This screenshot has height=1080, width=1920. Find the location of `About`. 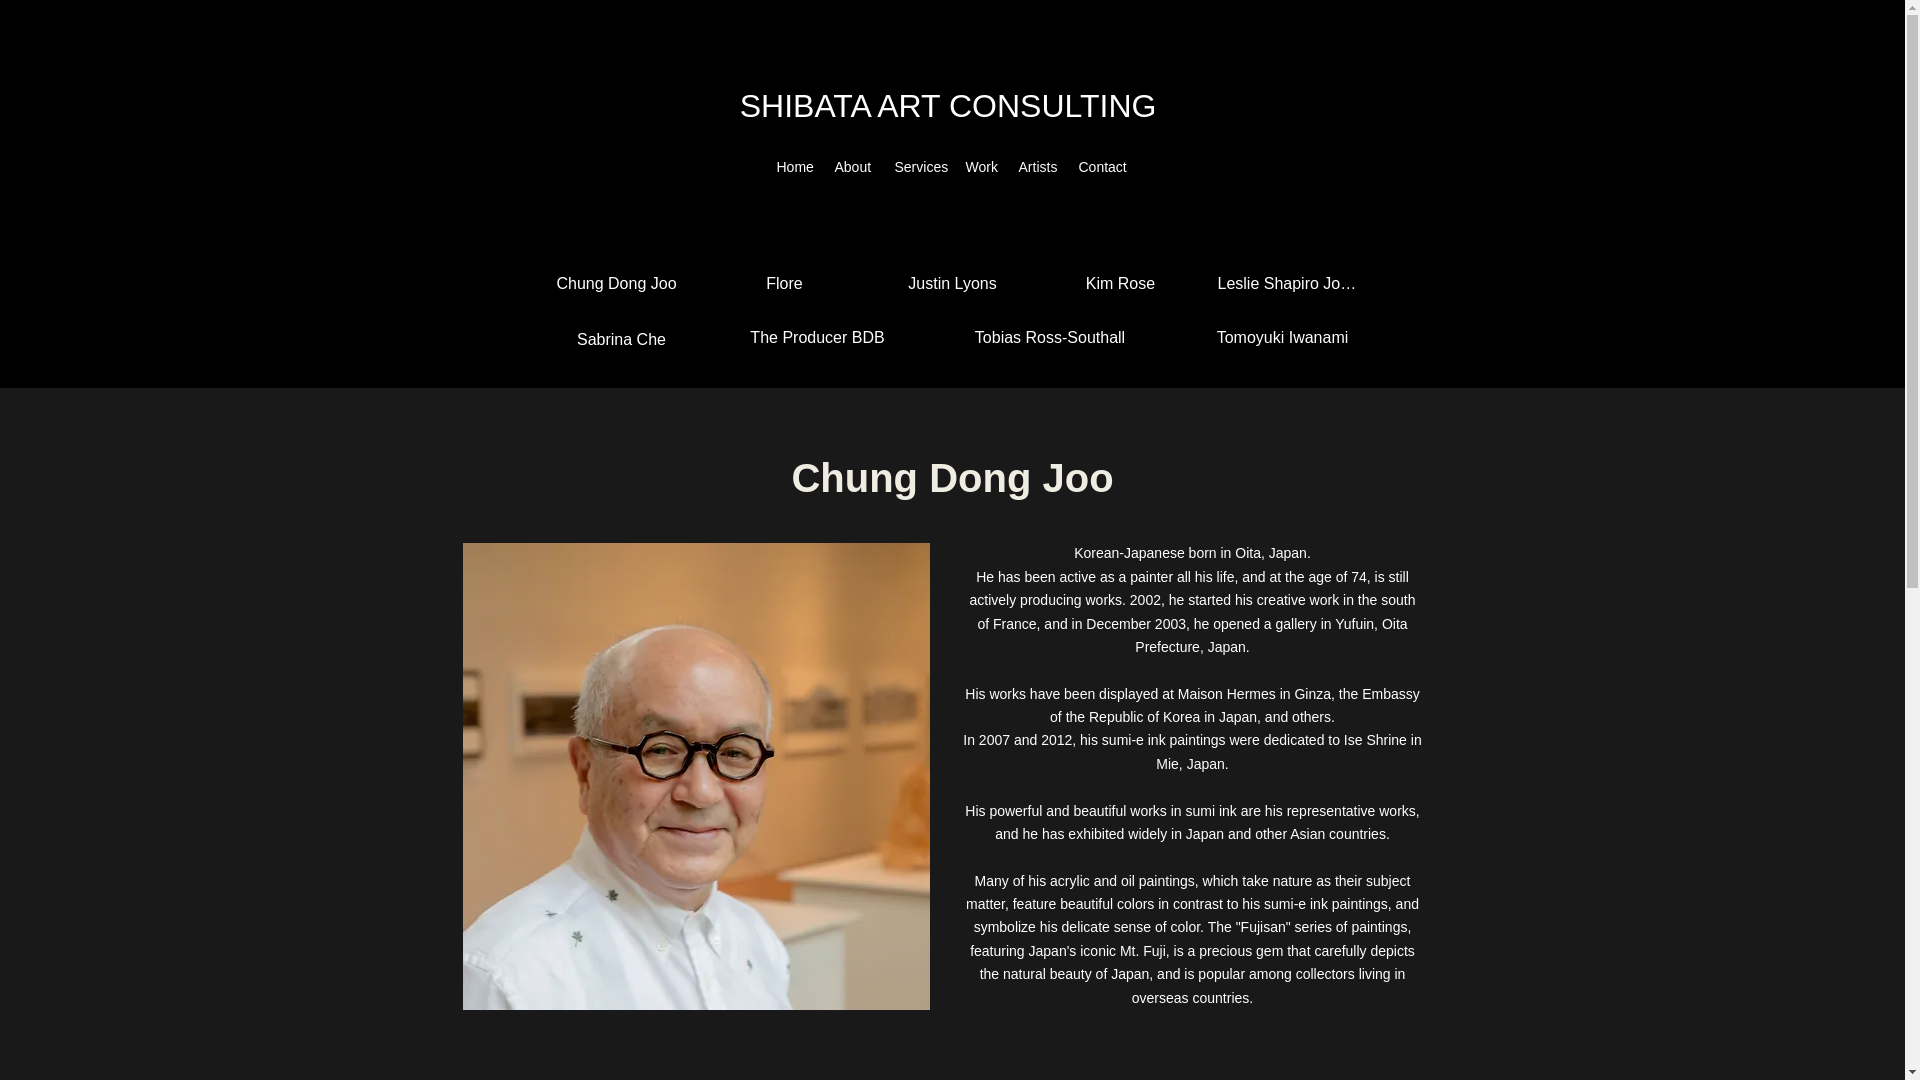

About is located at coordinates (853, 167).